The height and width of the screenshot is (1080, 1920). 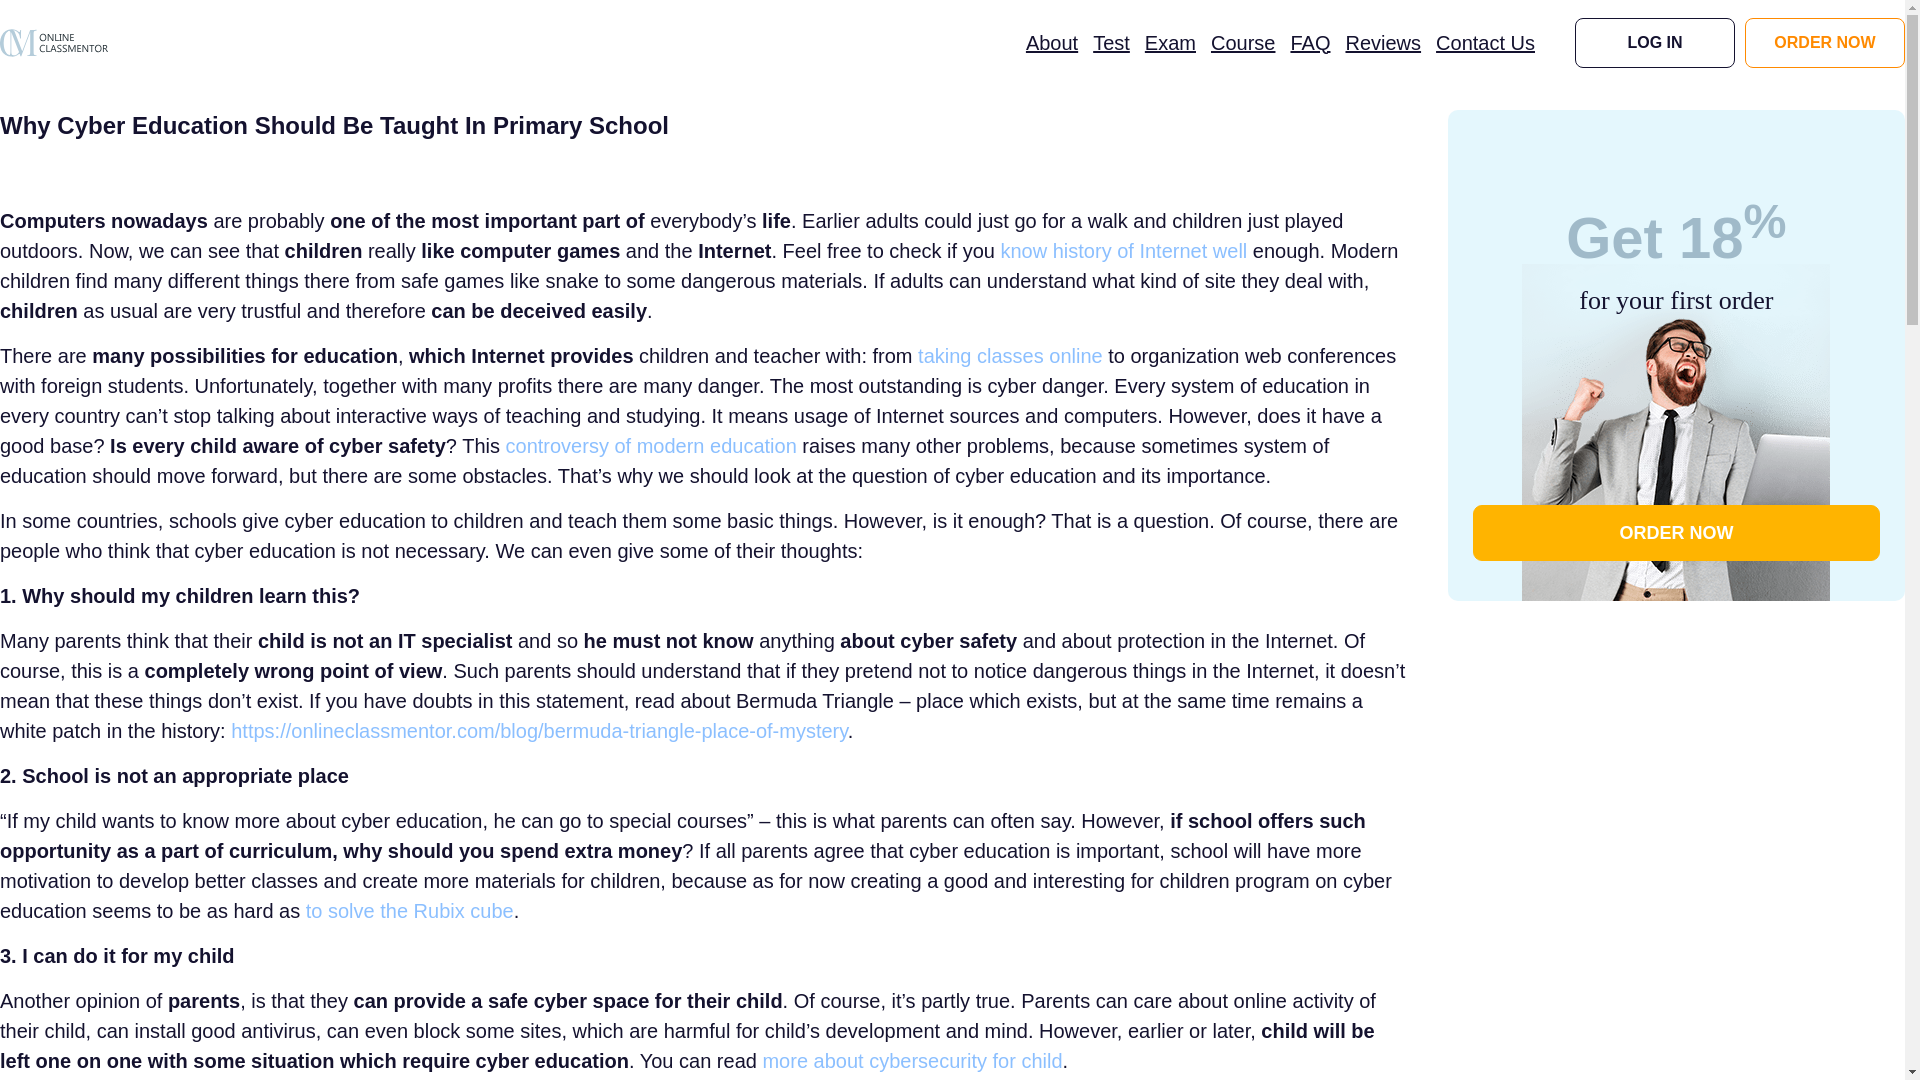 What do you see at coordinates (1123, 250) in the screenshot?
I see `know history of Internet well` at bounding box center [1123, 250].